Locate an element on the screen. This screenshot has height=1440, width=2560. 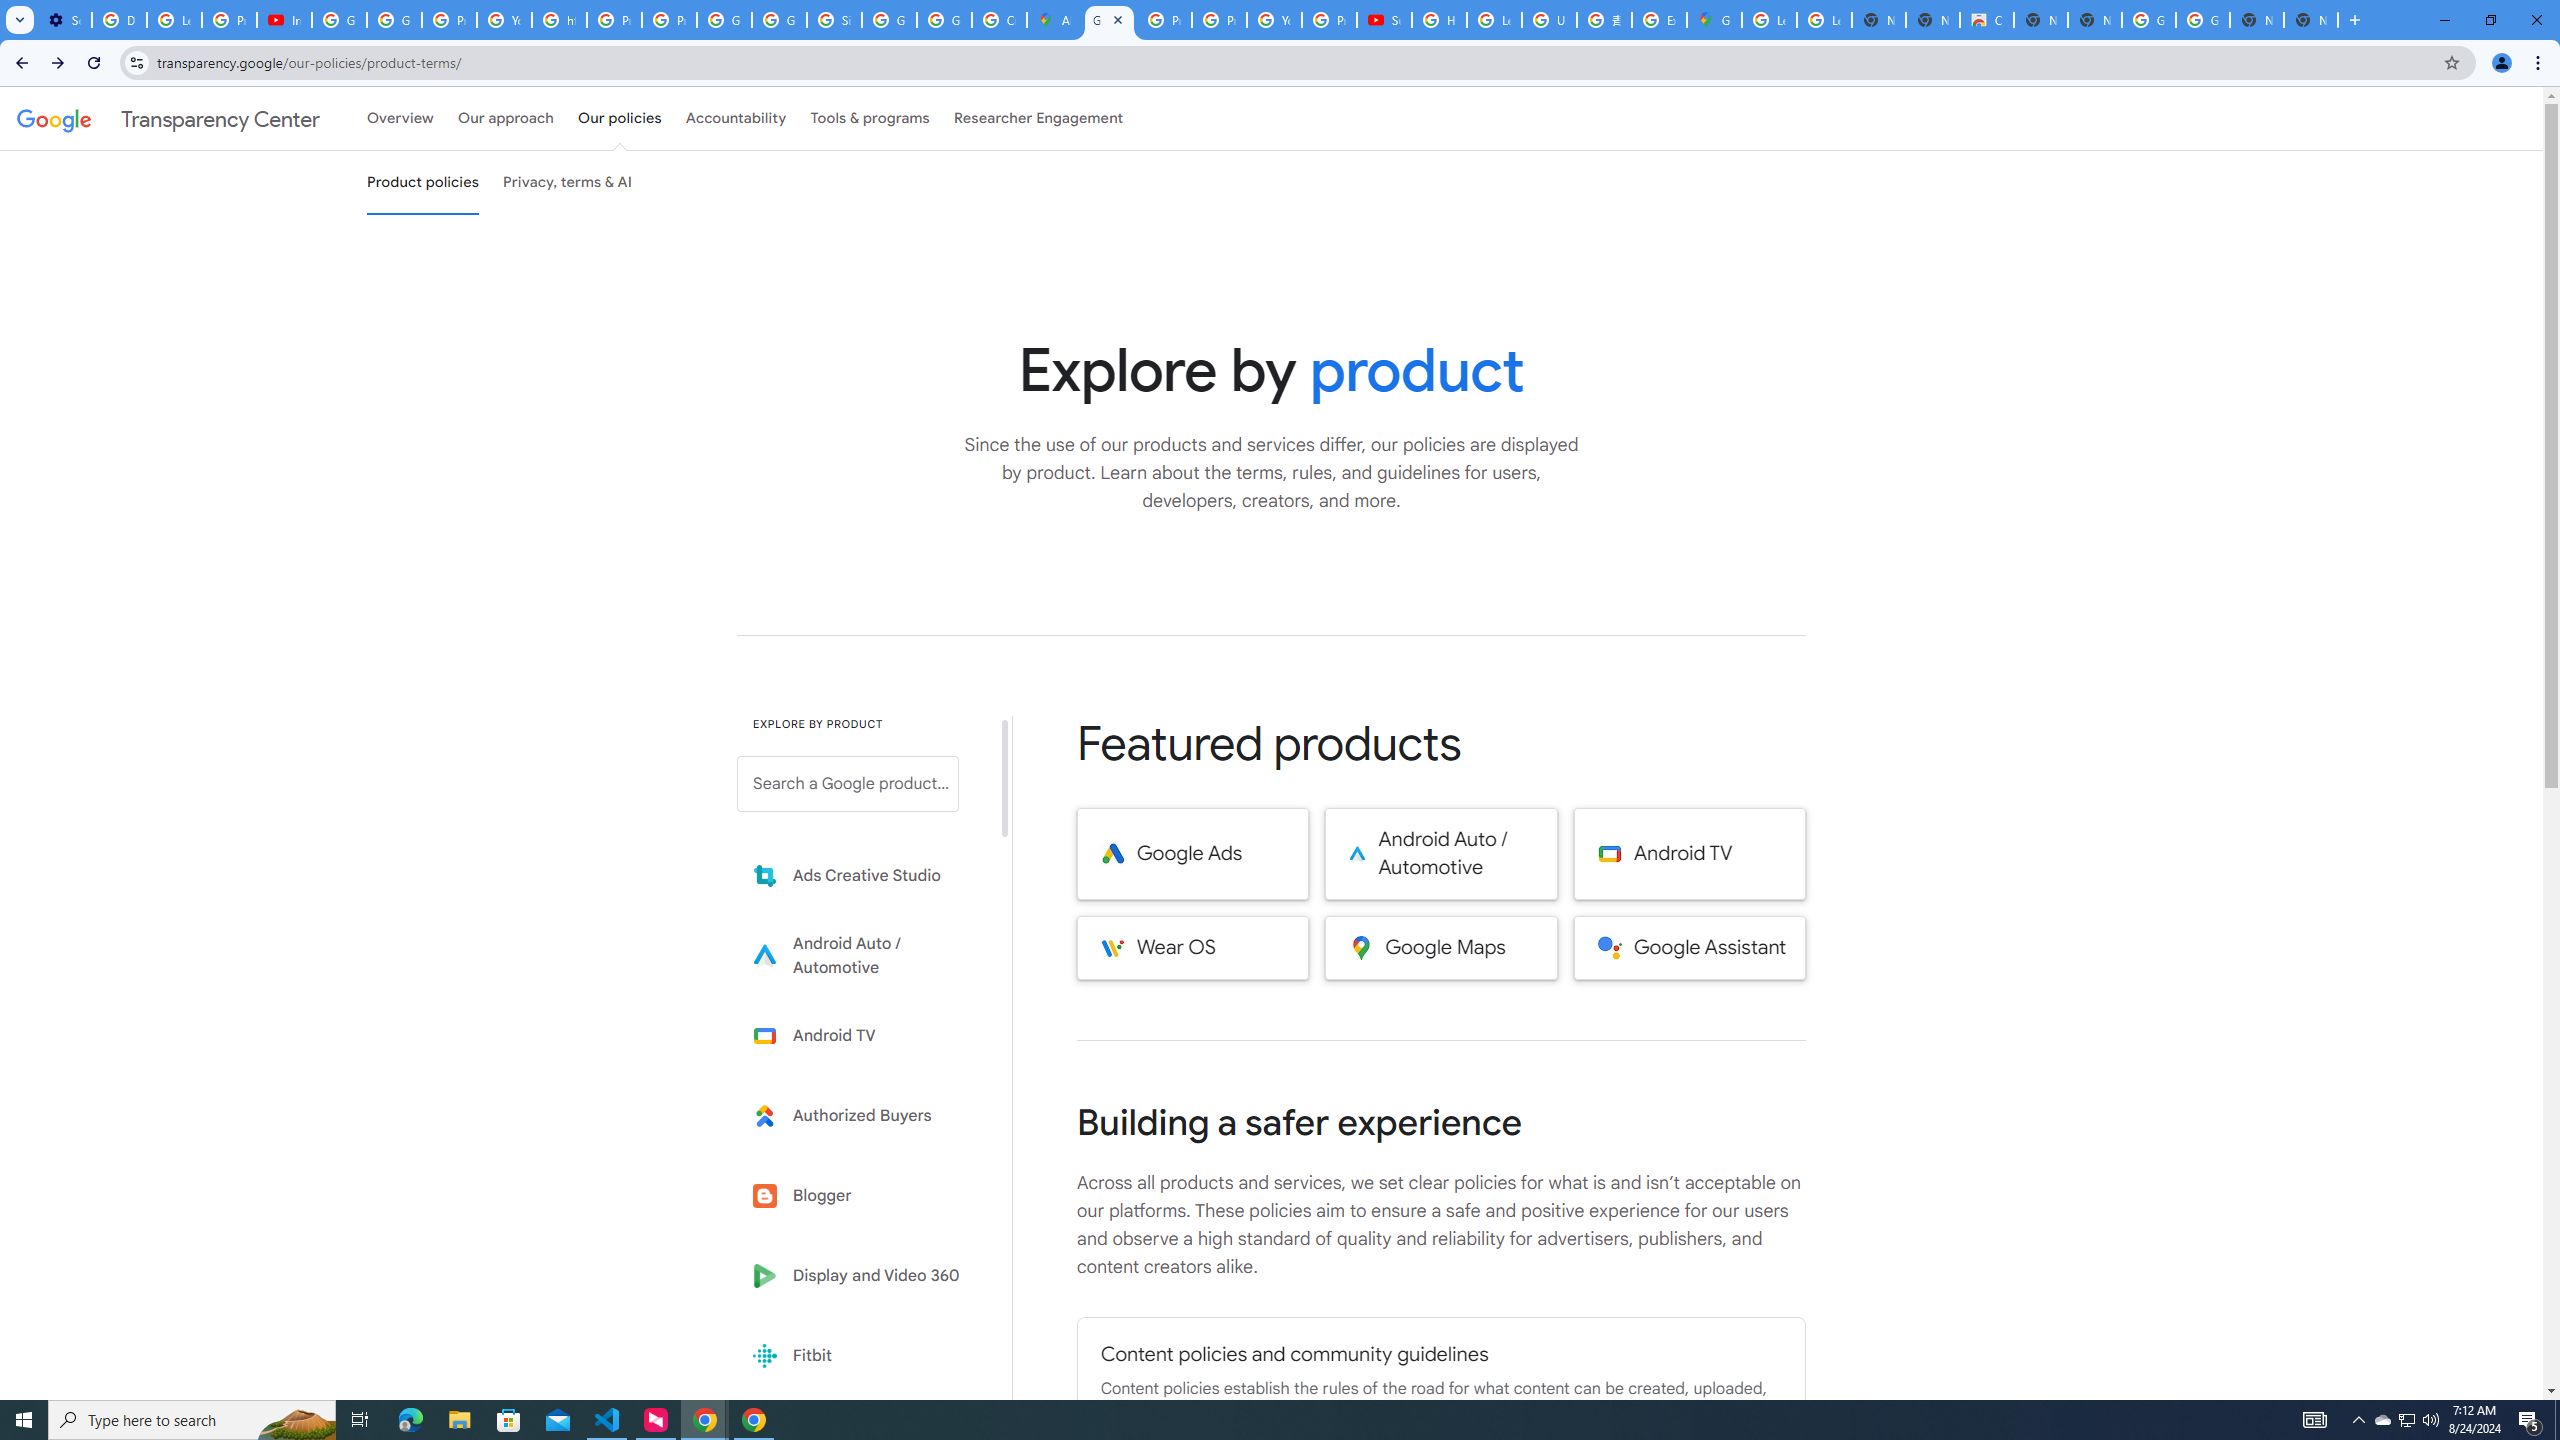
Learn how to find your photos - Google Photos Help is located at coordinates (174, 20).